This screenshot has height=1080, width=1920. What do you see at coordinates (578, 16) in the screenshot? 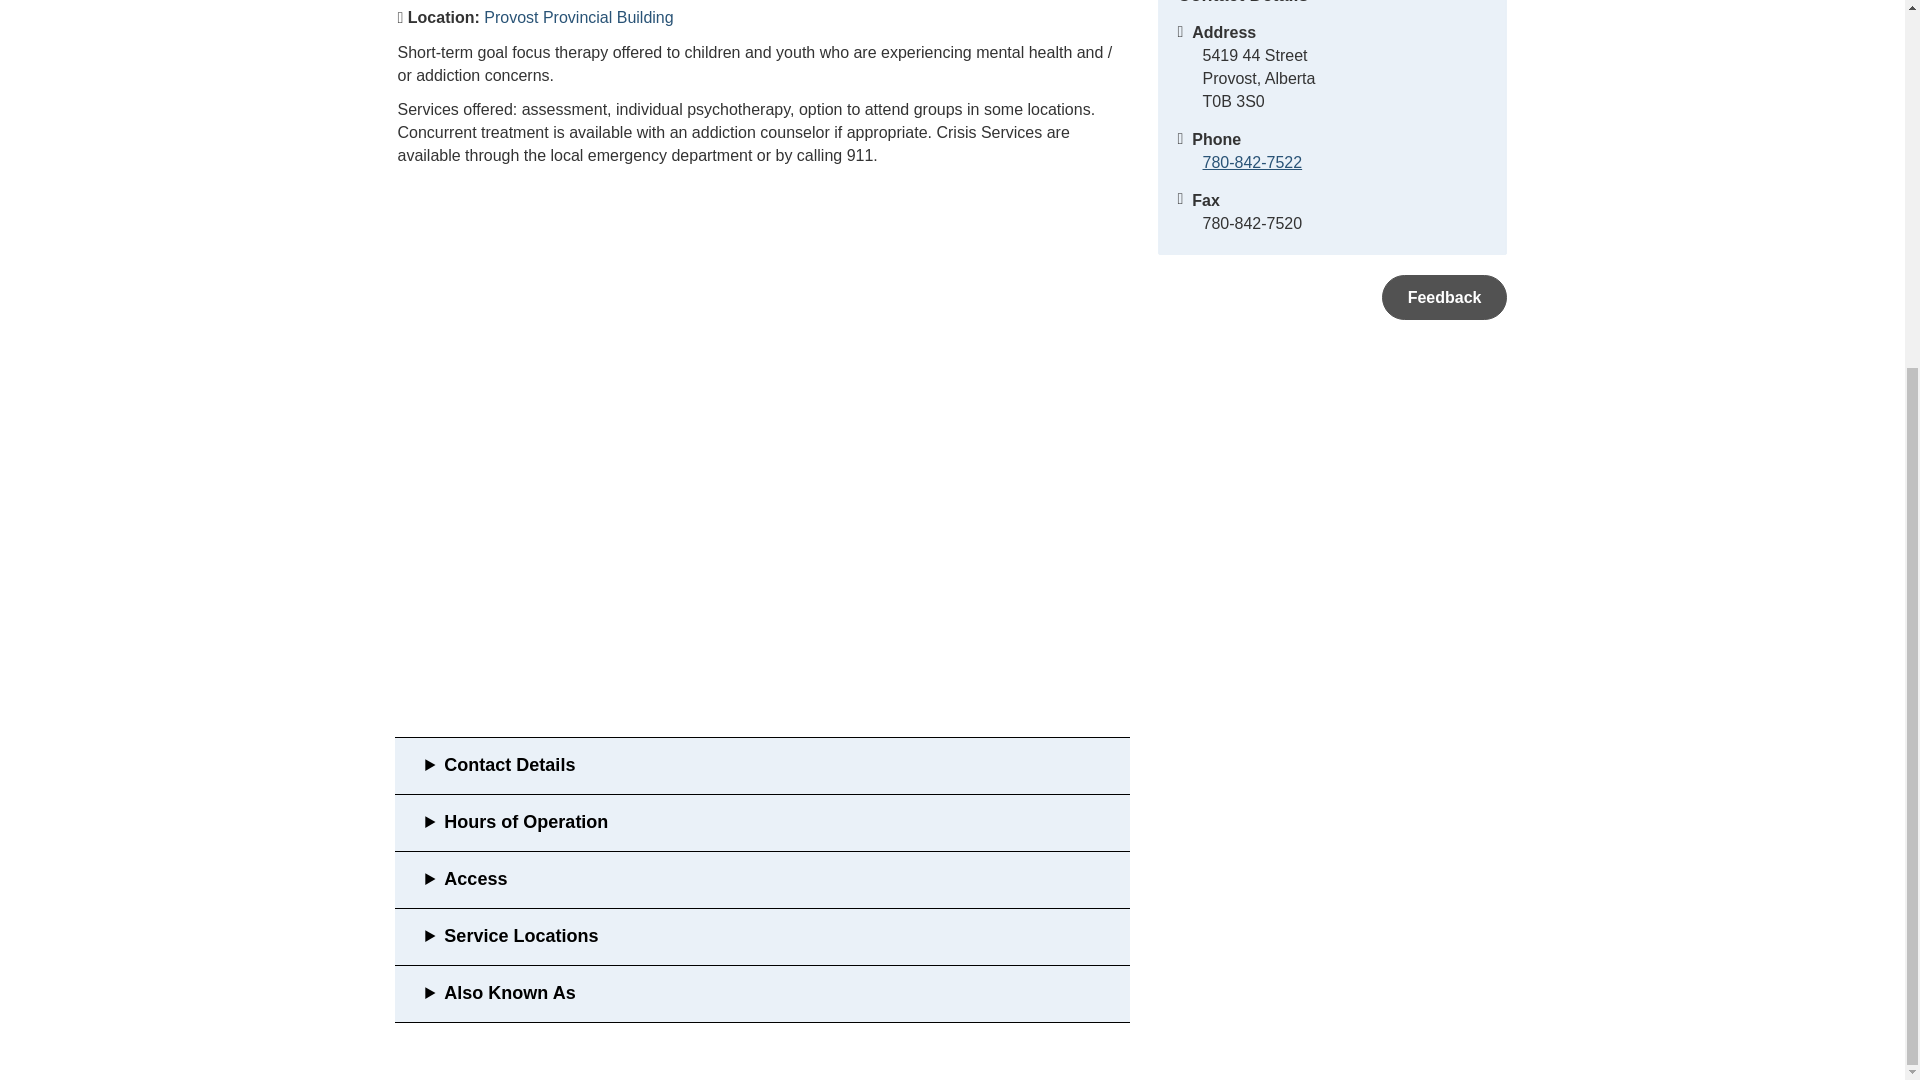
I see `Provost Provincial Building` at bounding box center [578, 16].